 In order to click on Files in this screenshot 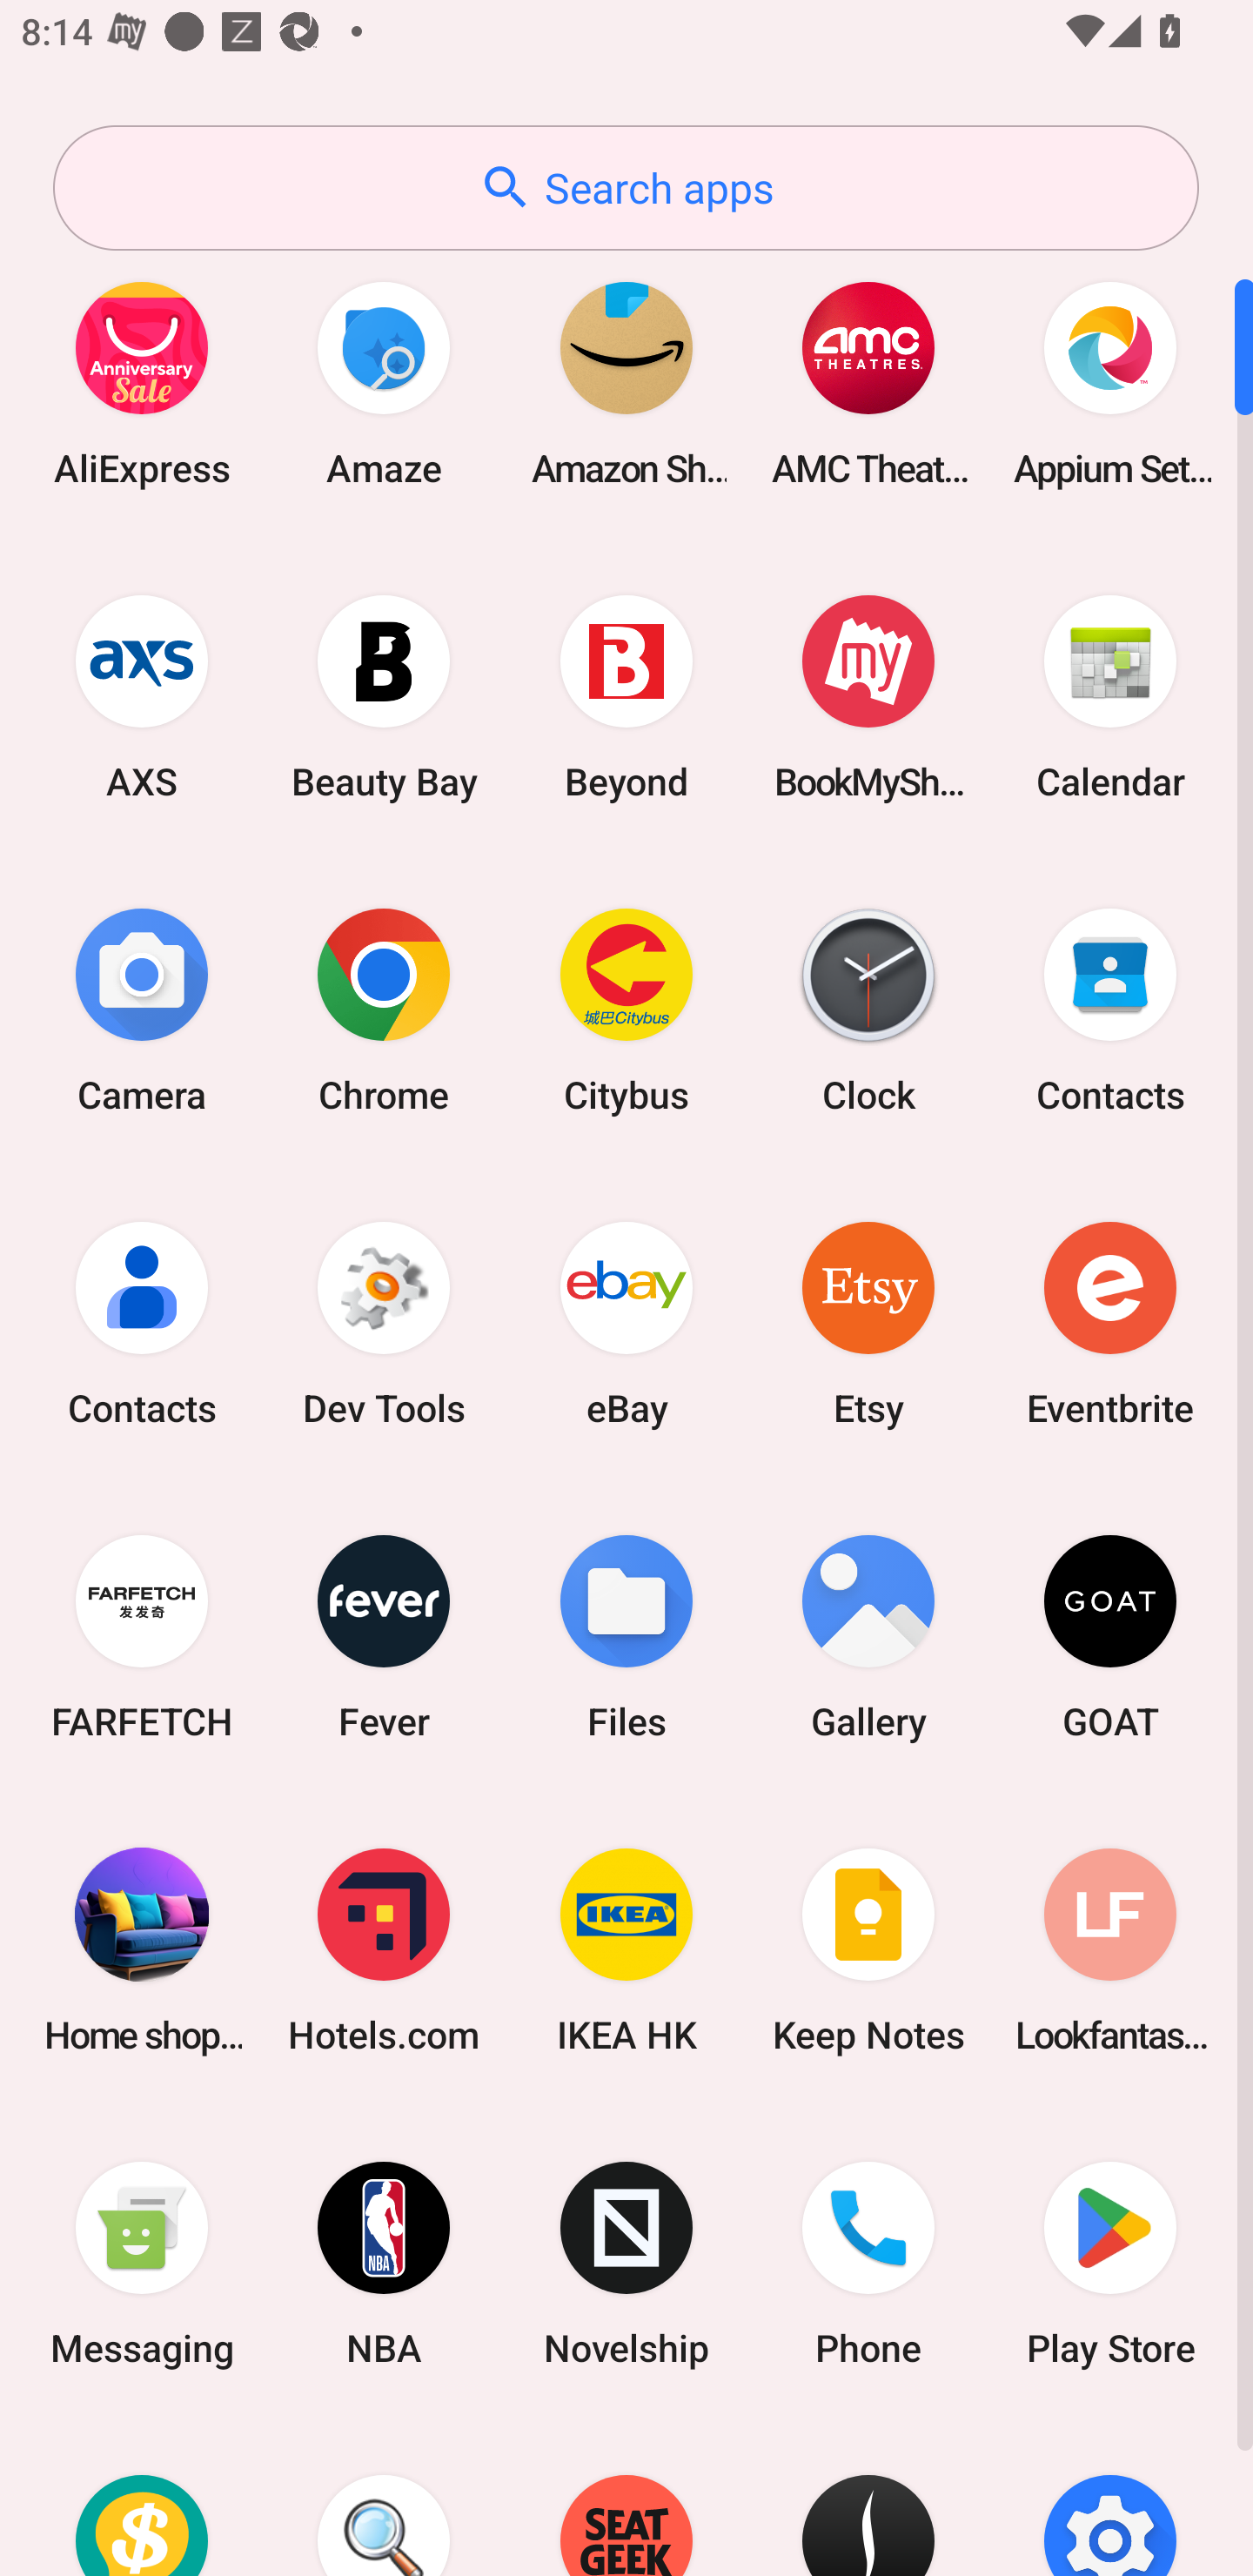, I will do `click(626, 1636)`.